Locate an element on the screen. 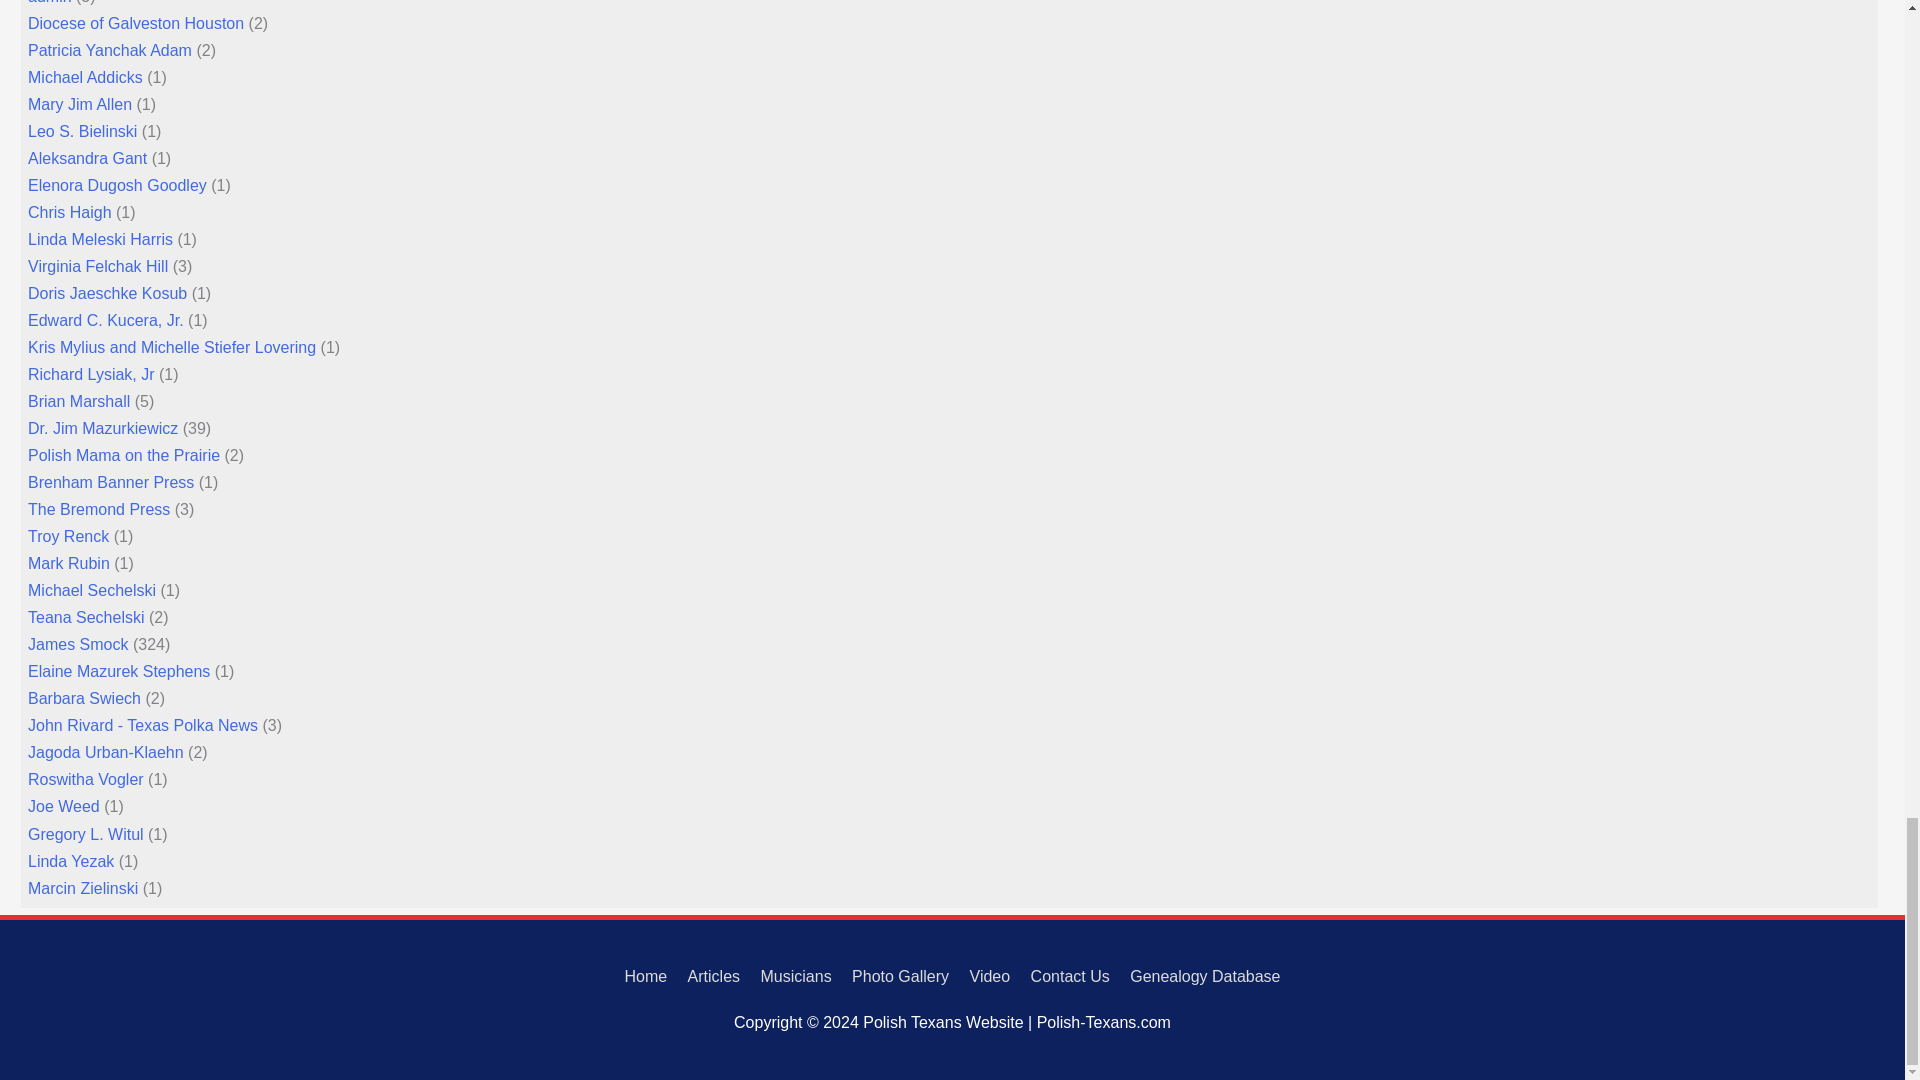 The width and height of the screenshot is (1920, 1080). Posts by Leo S. Bielinski is located at coordinates (82, 132).